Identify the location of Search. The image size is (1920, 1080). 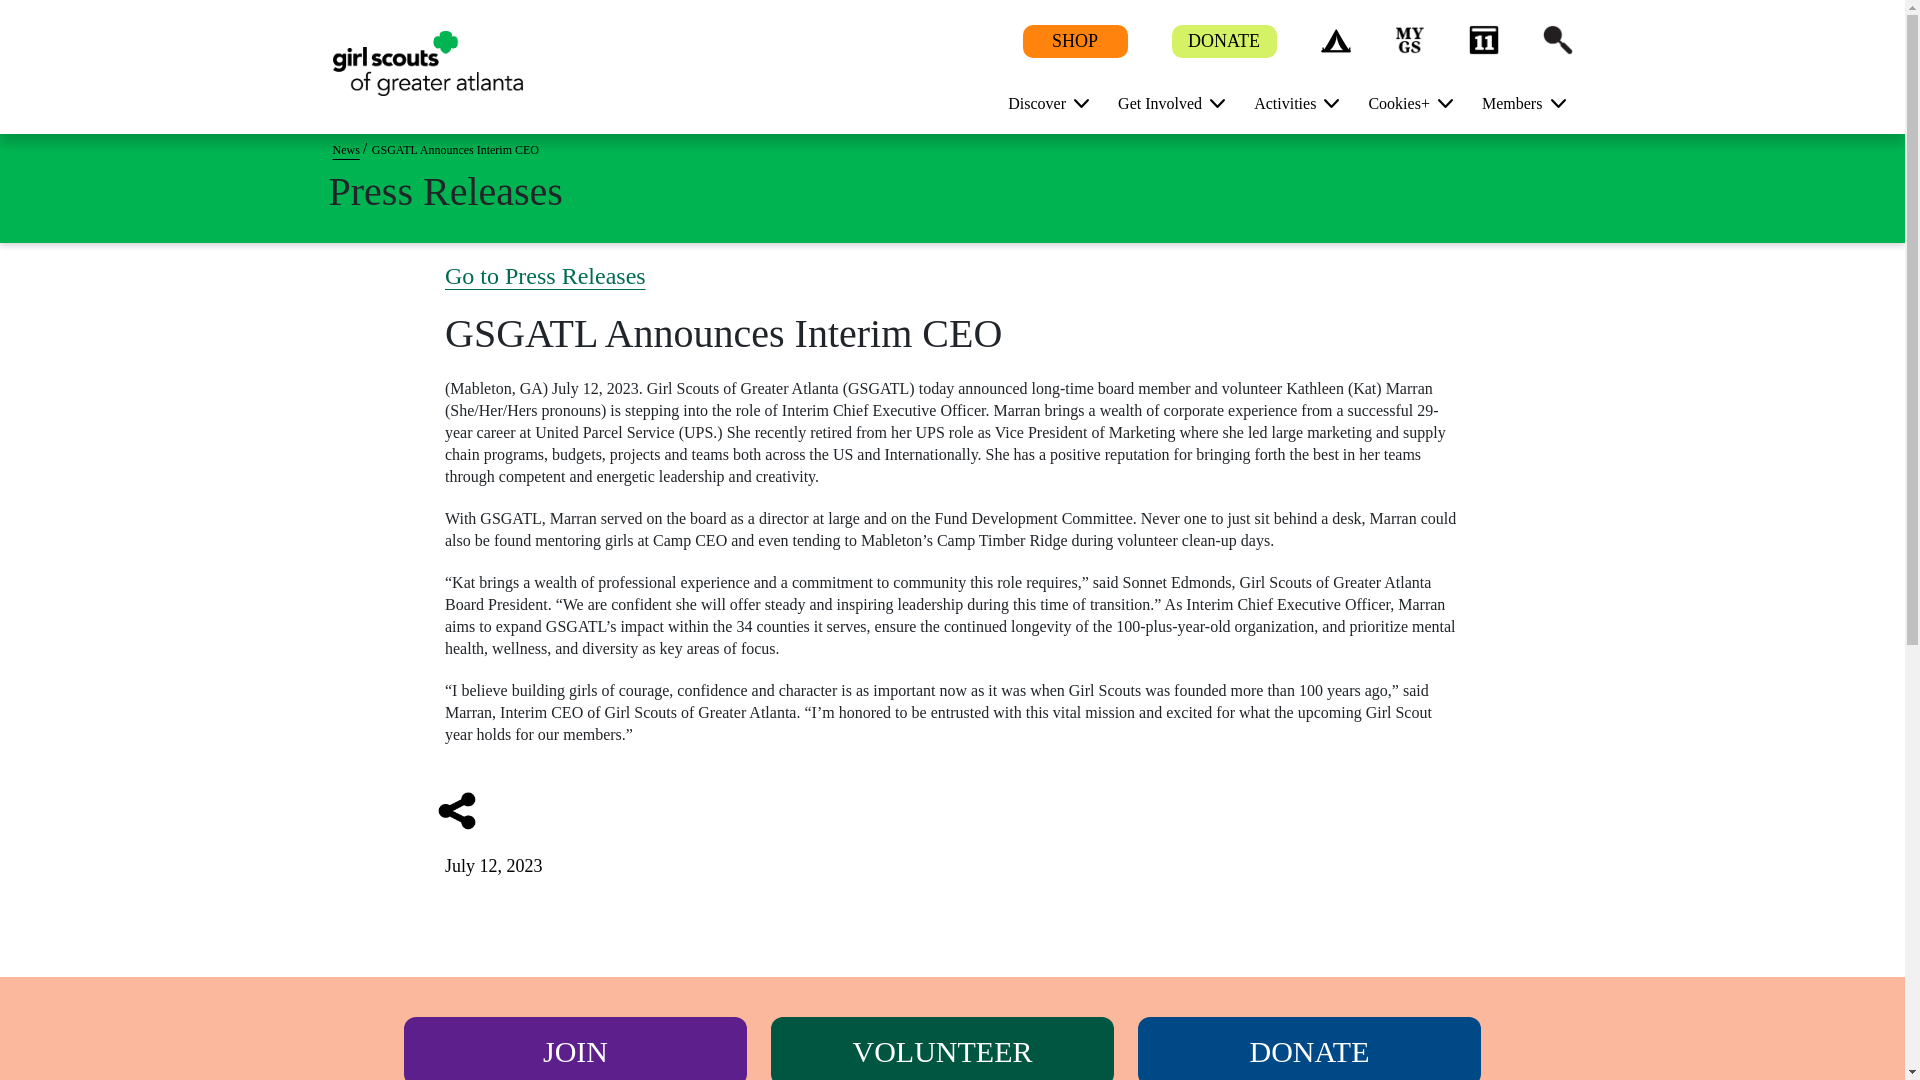
(1556, 40).